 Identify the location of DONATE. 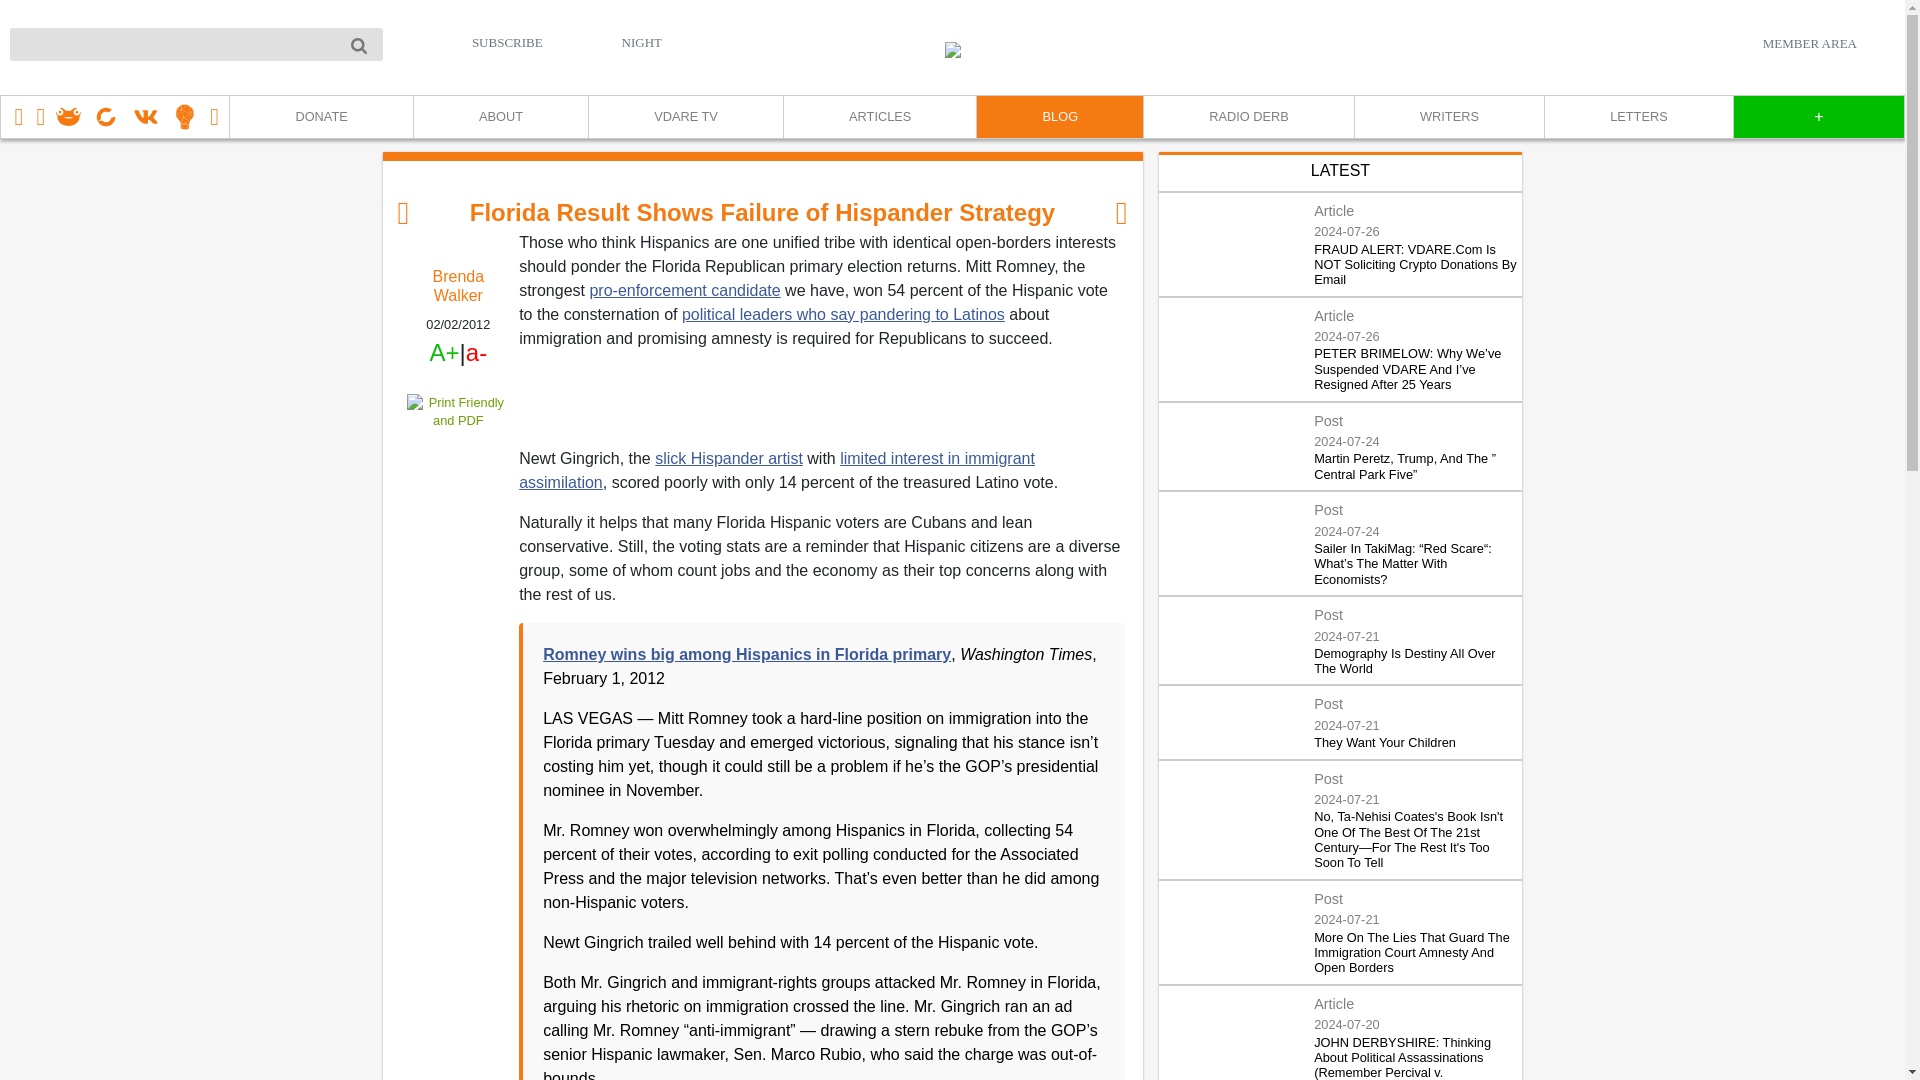
(320, 117).